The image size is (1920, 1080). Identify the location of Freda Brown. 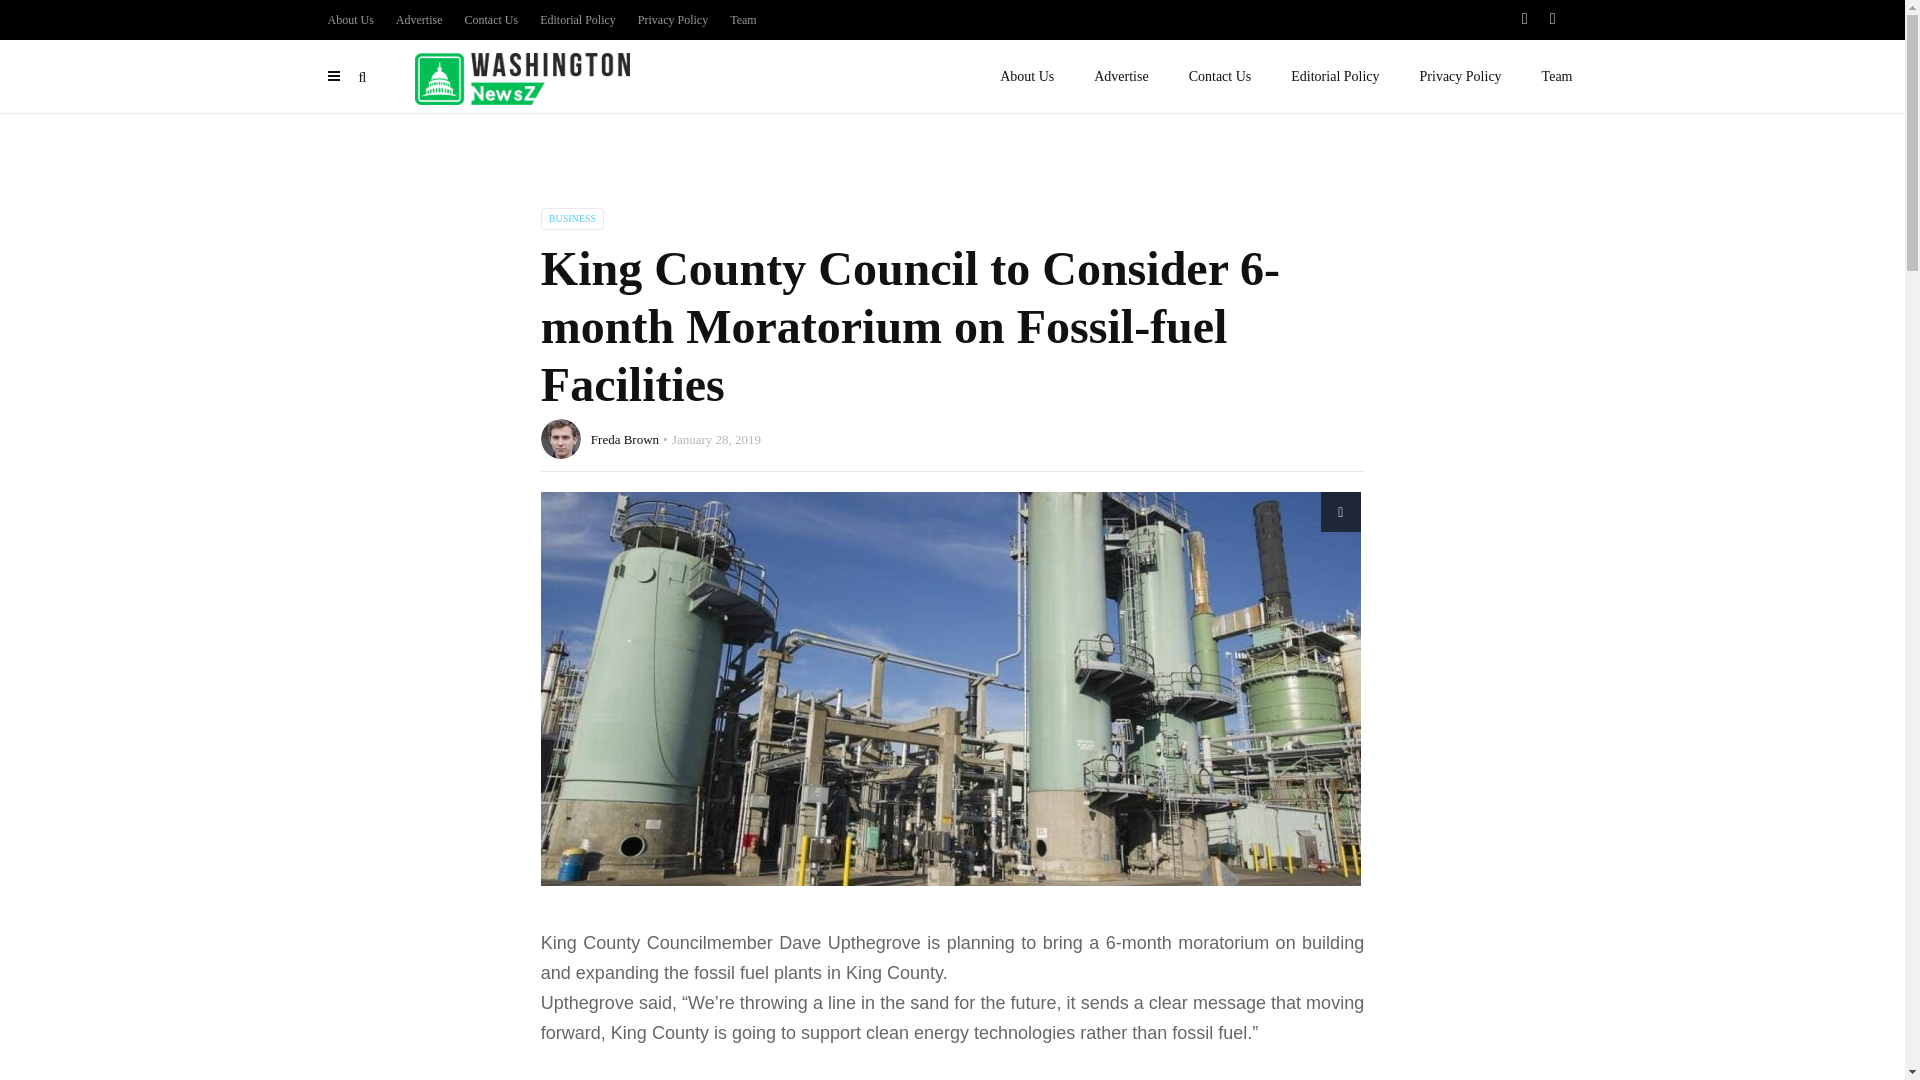
(624, 440).